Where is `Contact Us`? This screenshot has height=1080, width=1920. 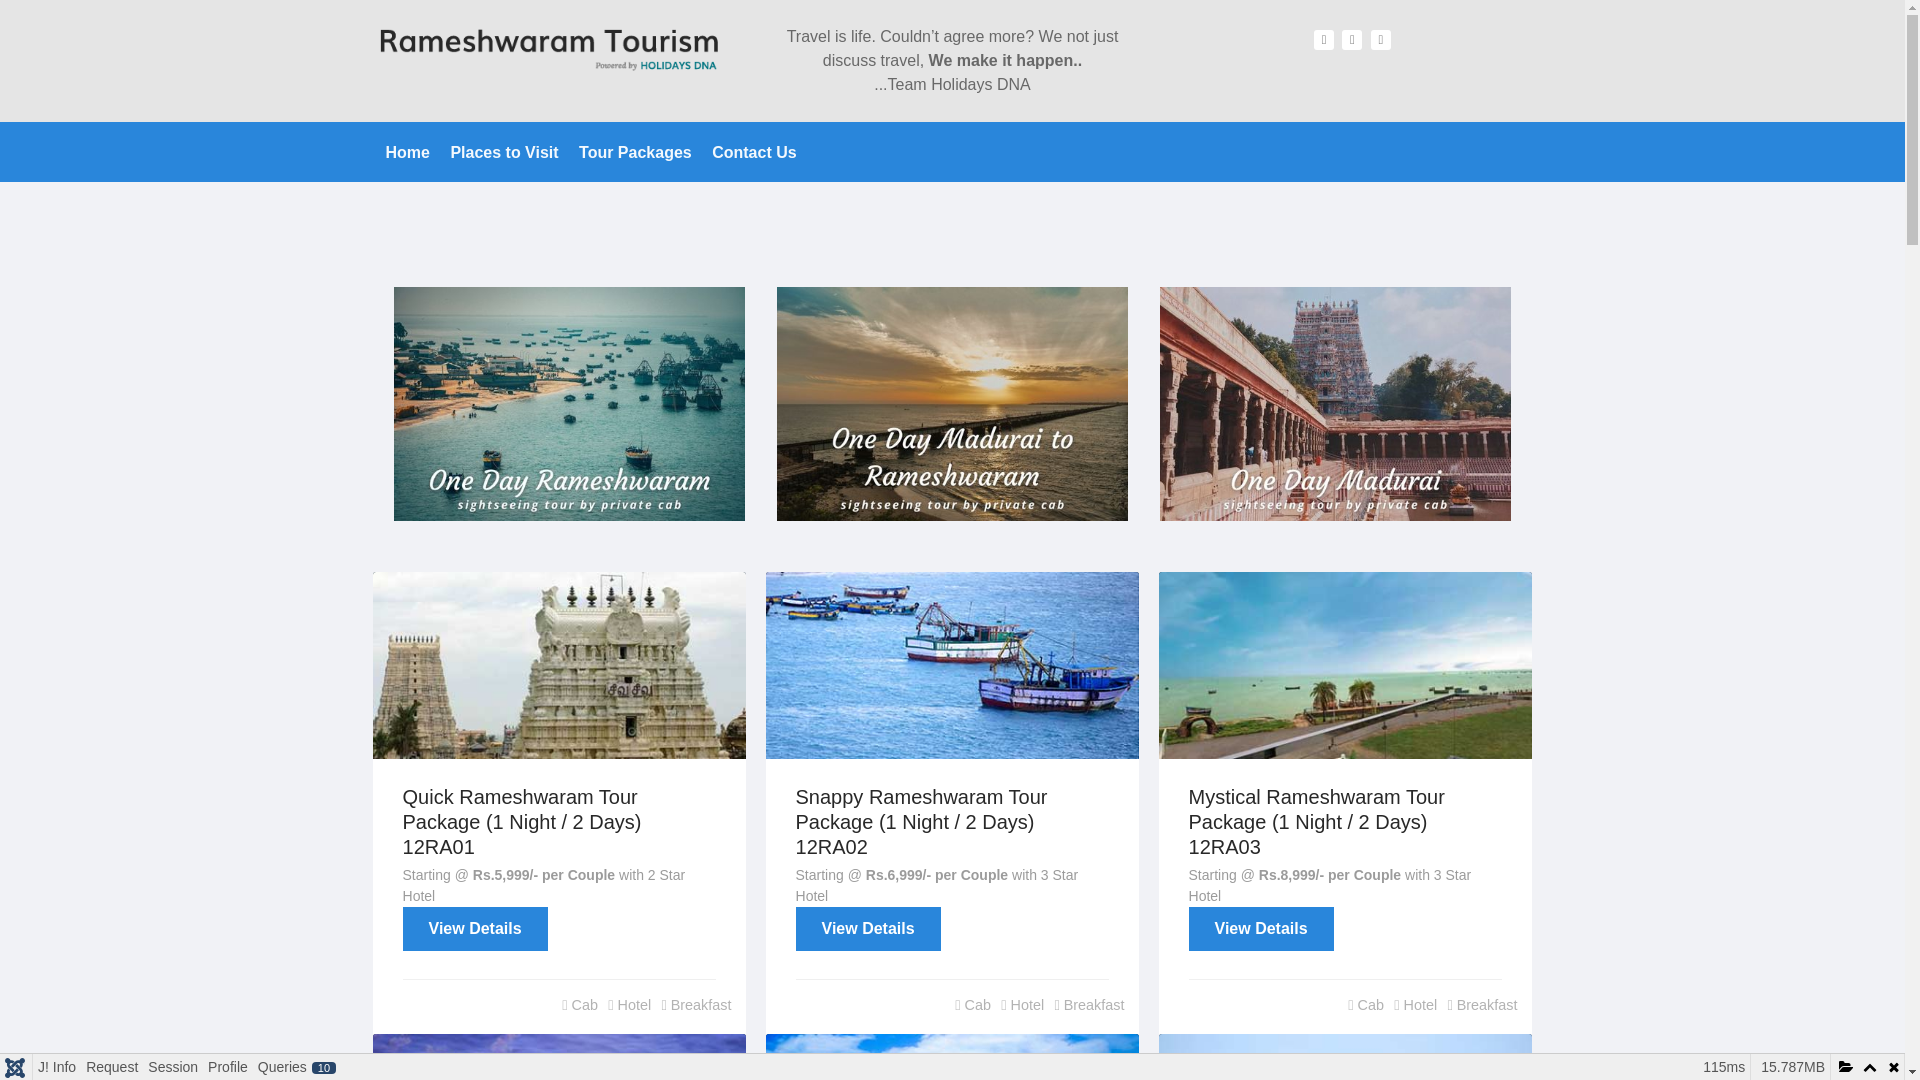
Contact Us is located at coordinates (754, 152).